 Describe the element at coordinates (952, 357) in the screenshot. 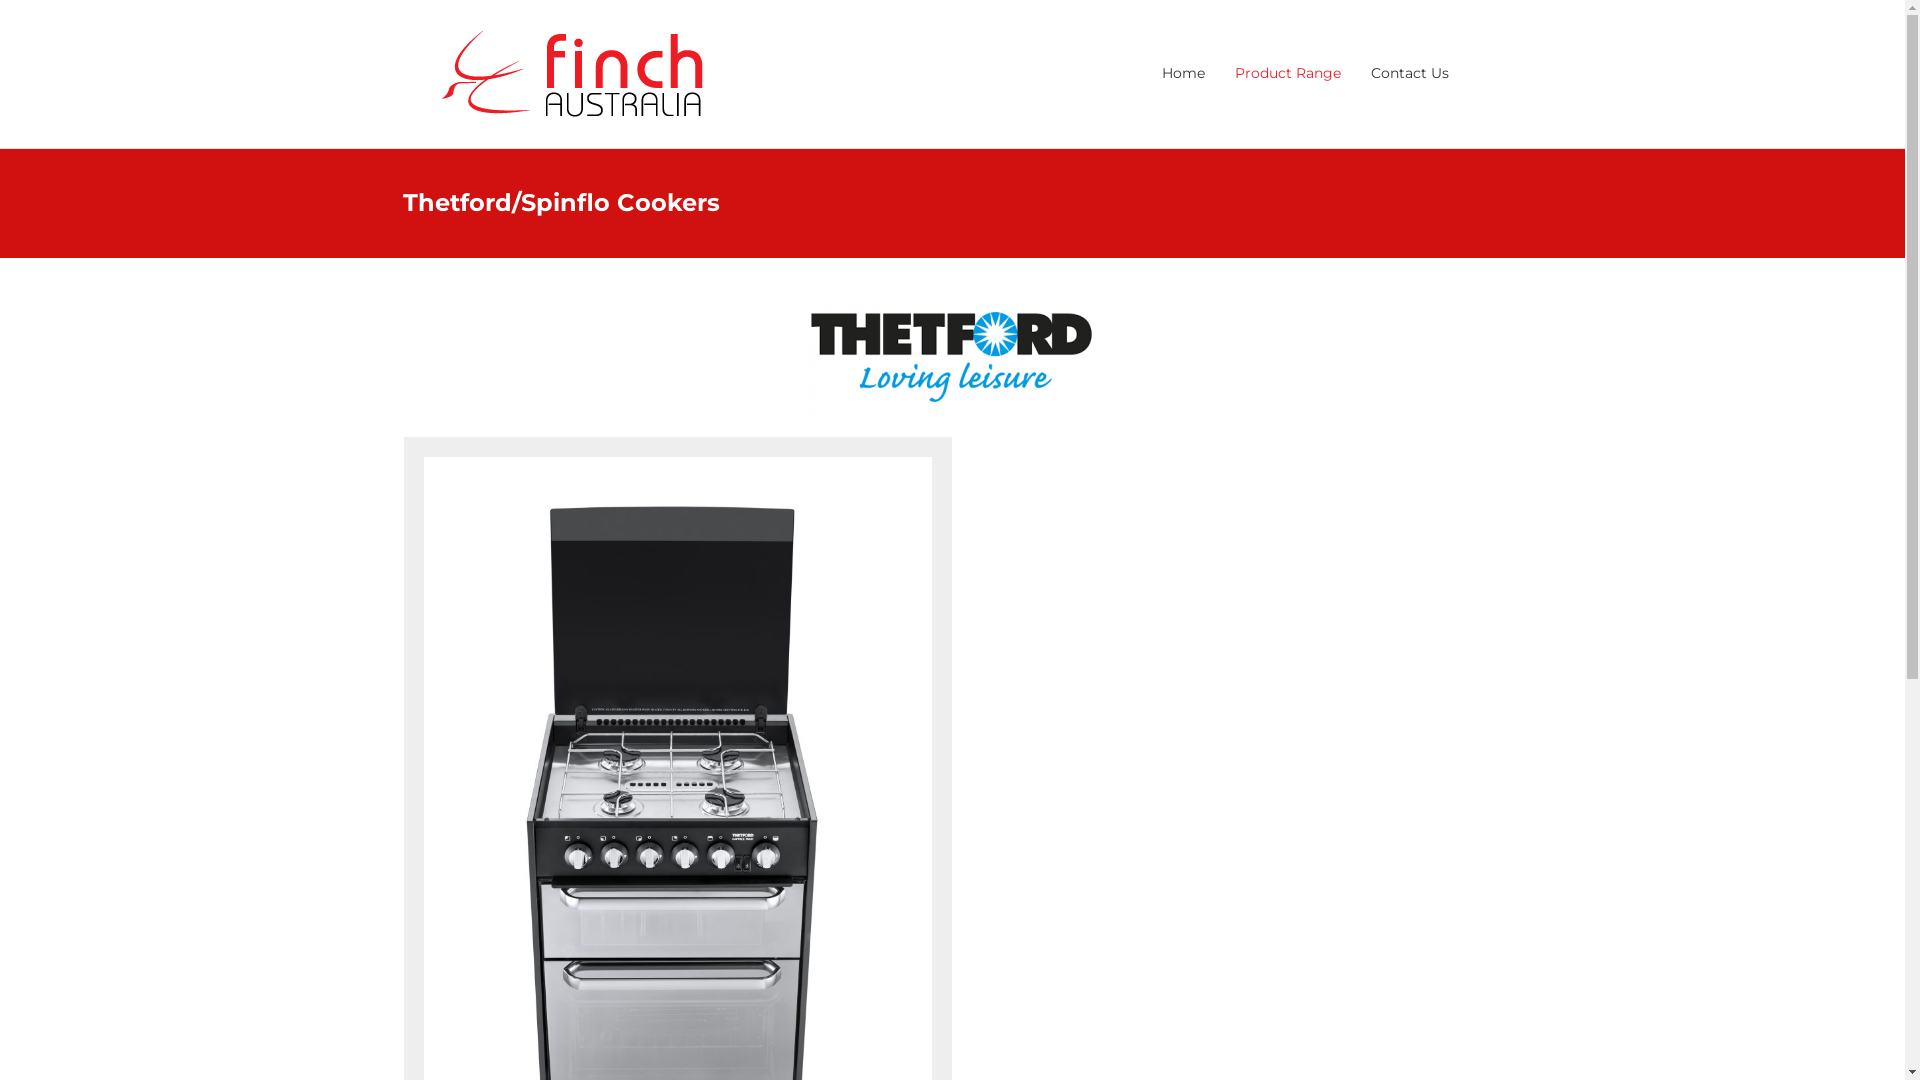

I see `thetford` at that location.